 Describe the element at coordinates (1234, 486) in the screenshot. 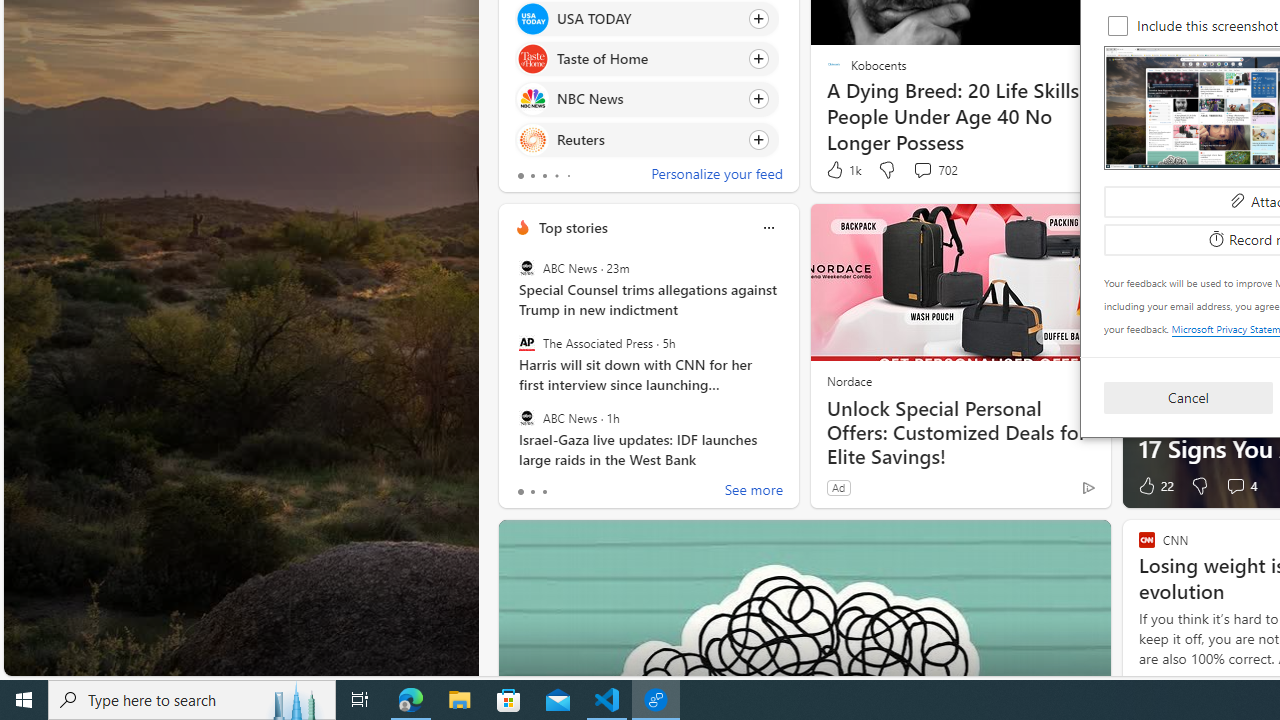

I see `View comments 4 Comment` at that location.